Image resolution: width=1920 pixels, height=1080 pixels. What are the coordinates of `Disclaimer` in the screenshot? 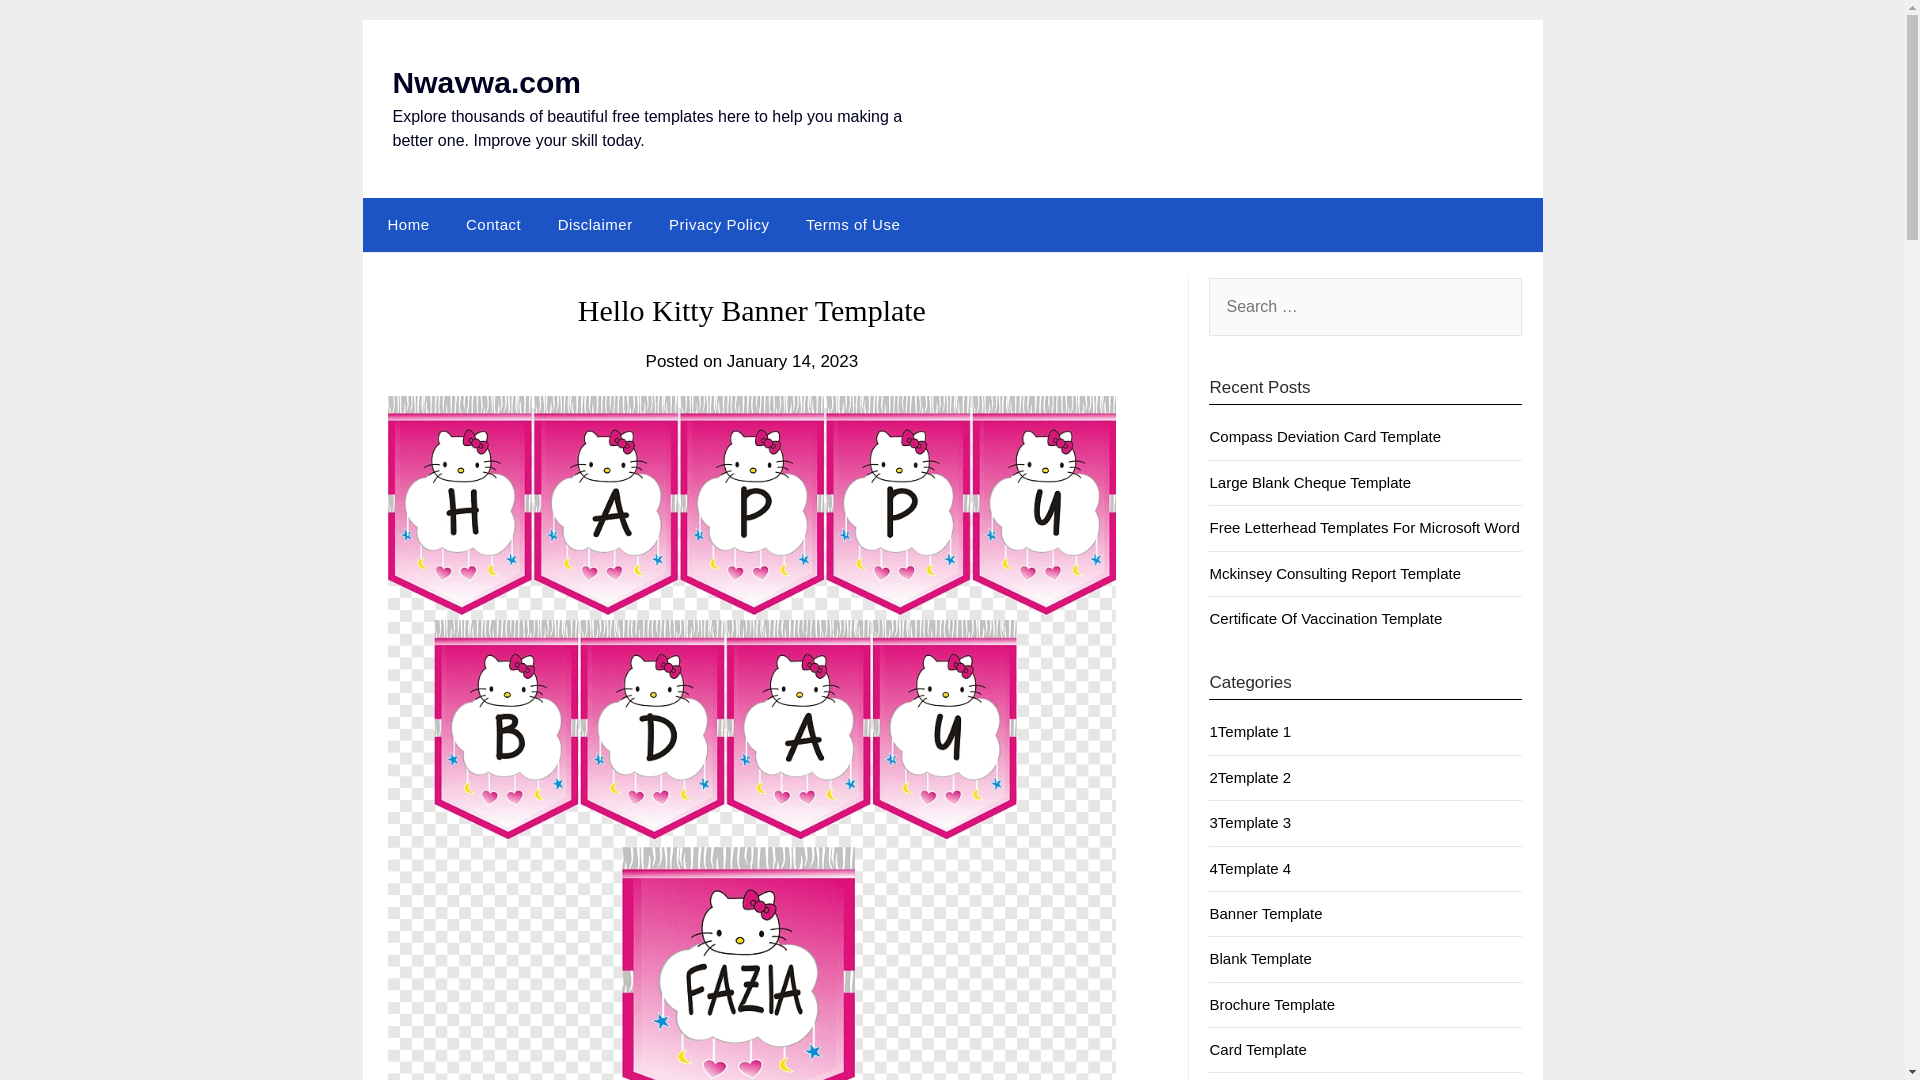 It's located at (594, 224).